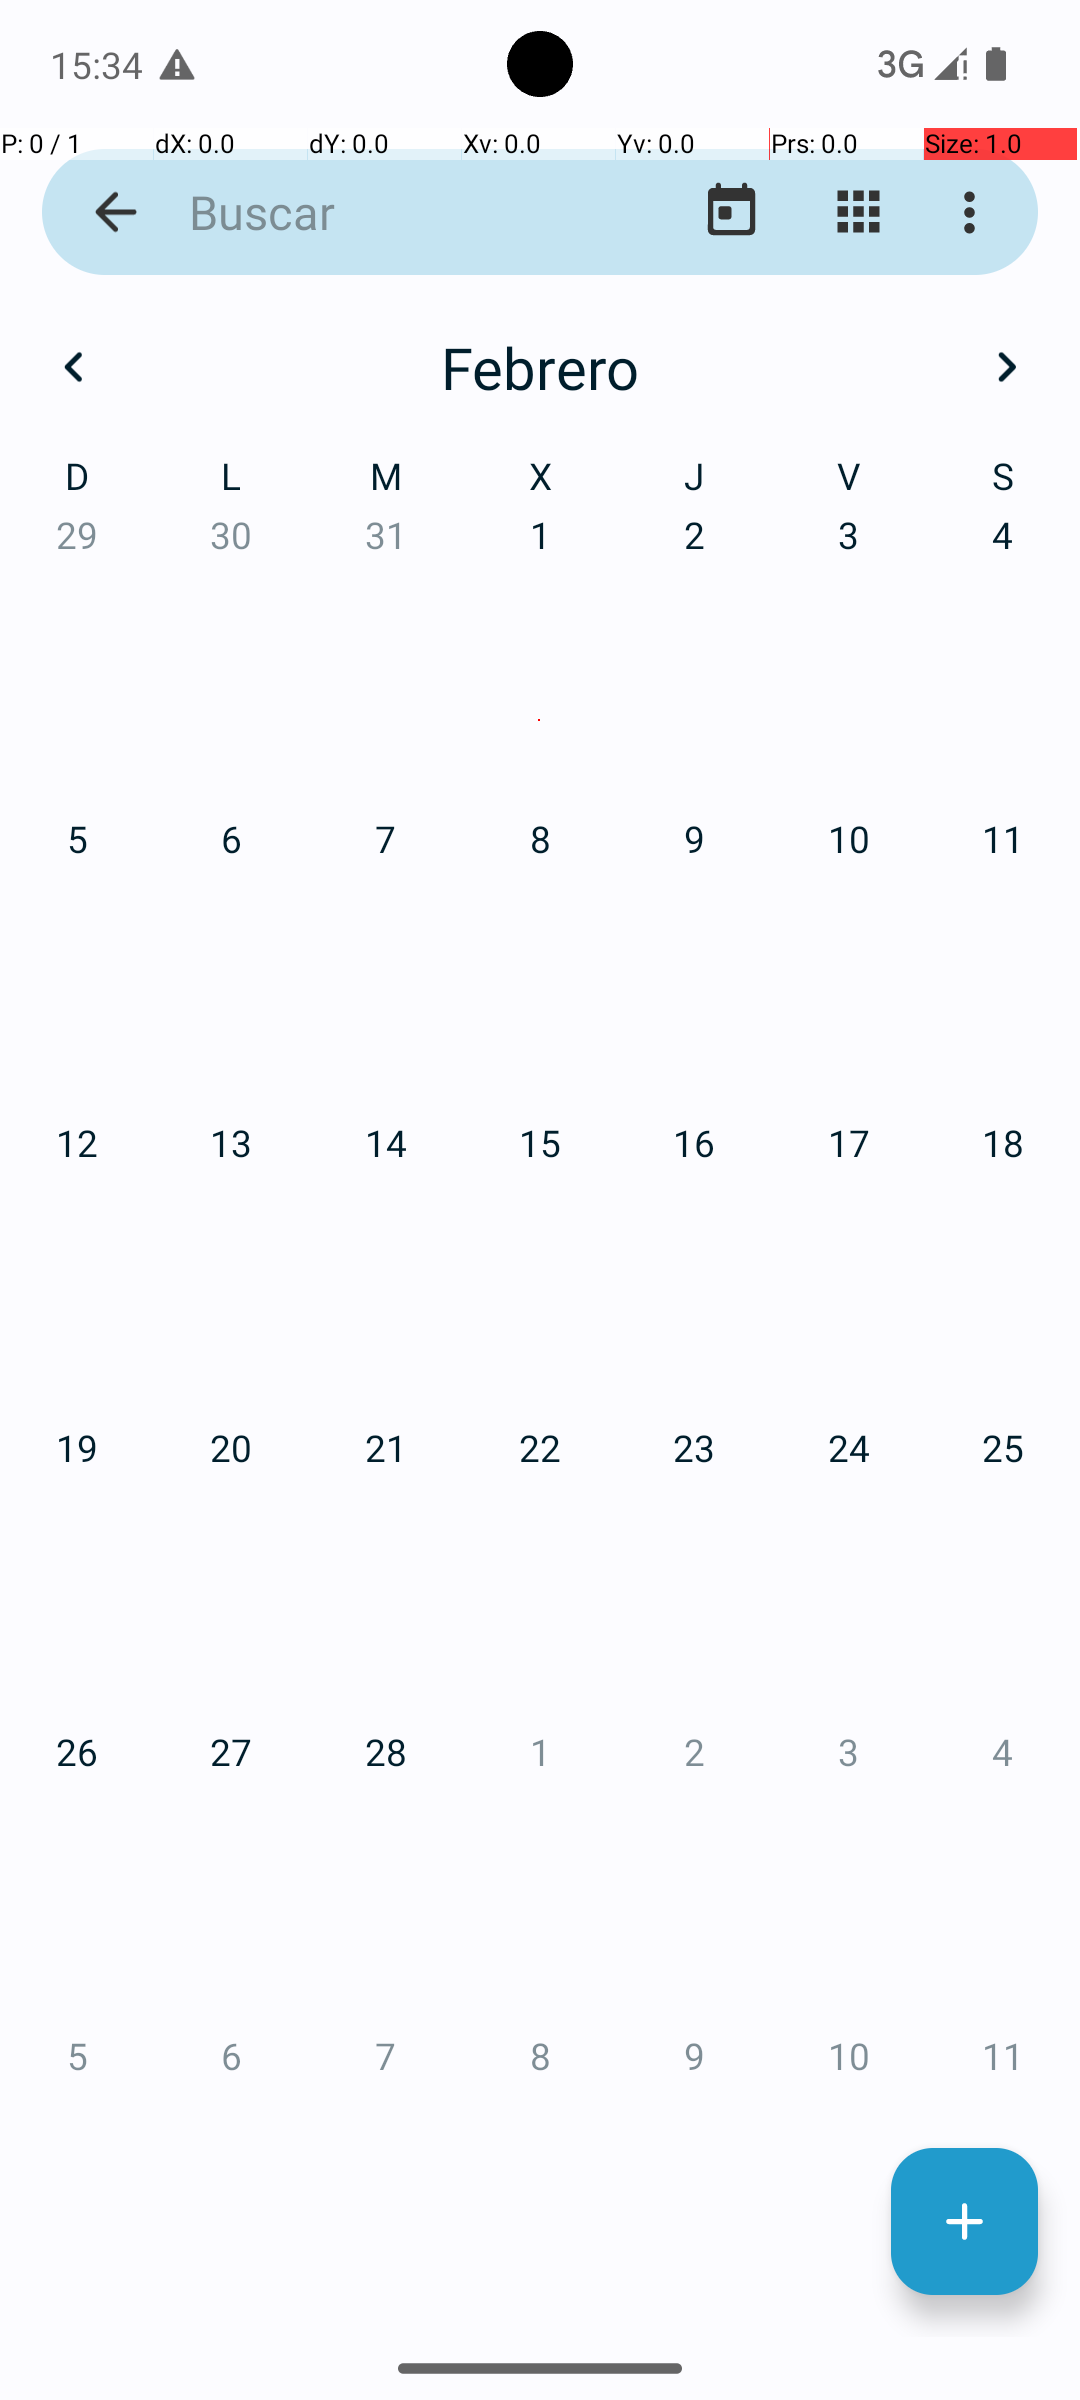  What do you see at coordinates (890, 1876) in the screenshot?
I see `DICIEMBRE` at bounding box center [890, 1876].